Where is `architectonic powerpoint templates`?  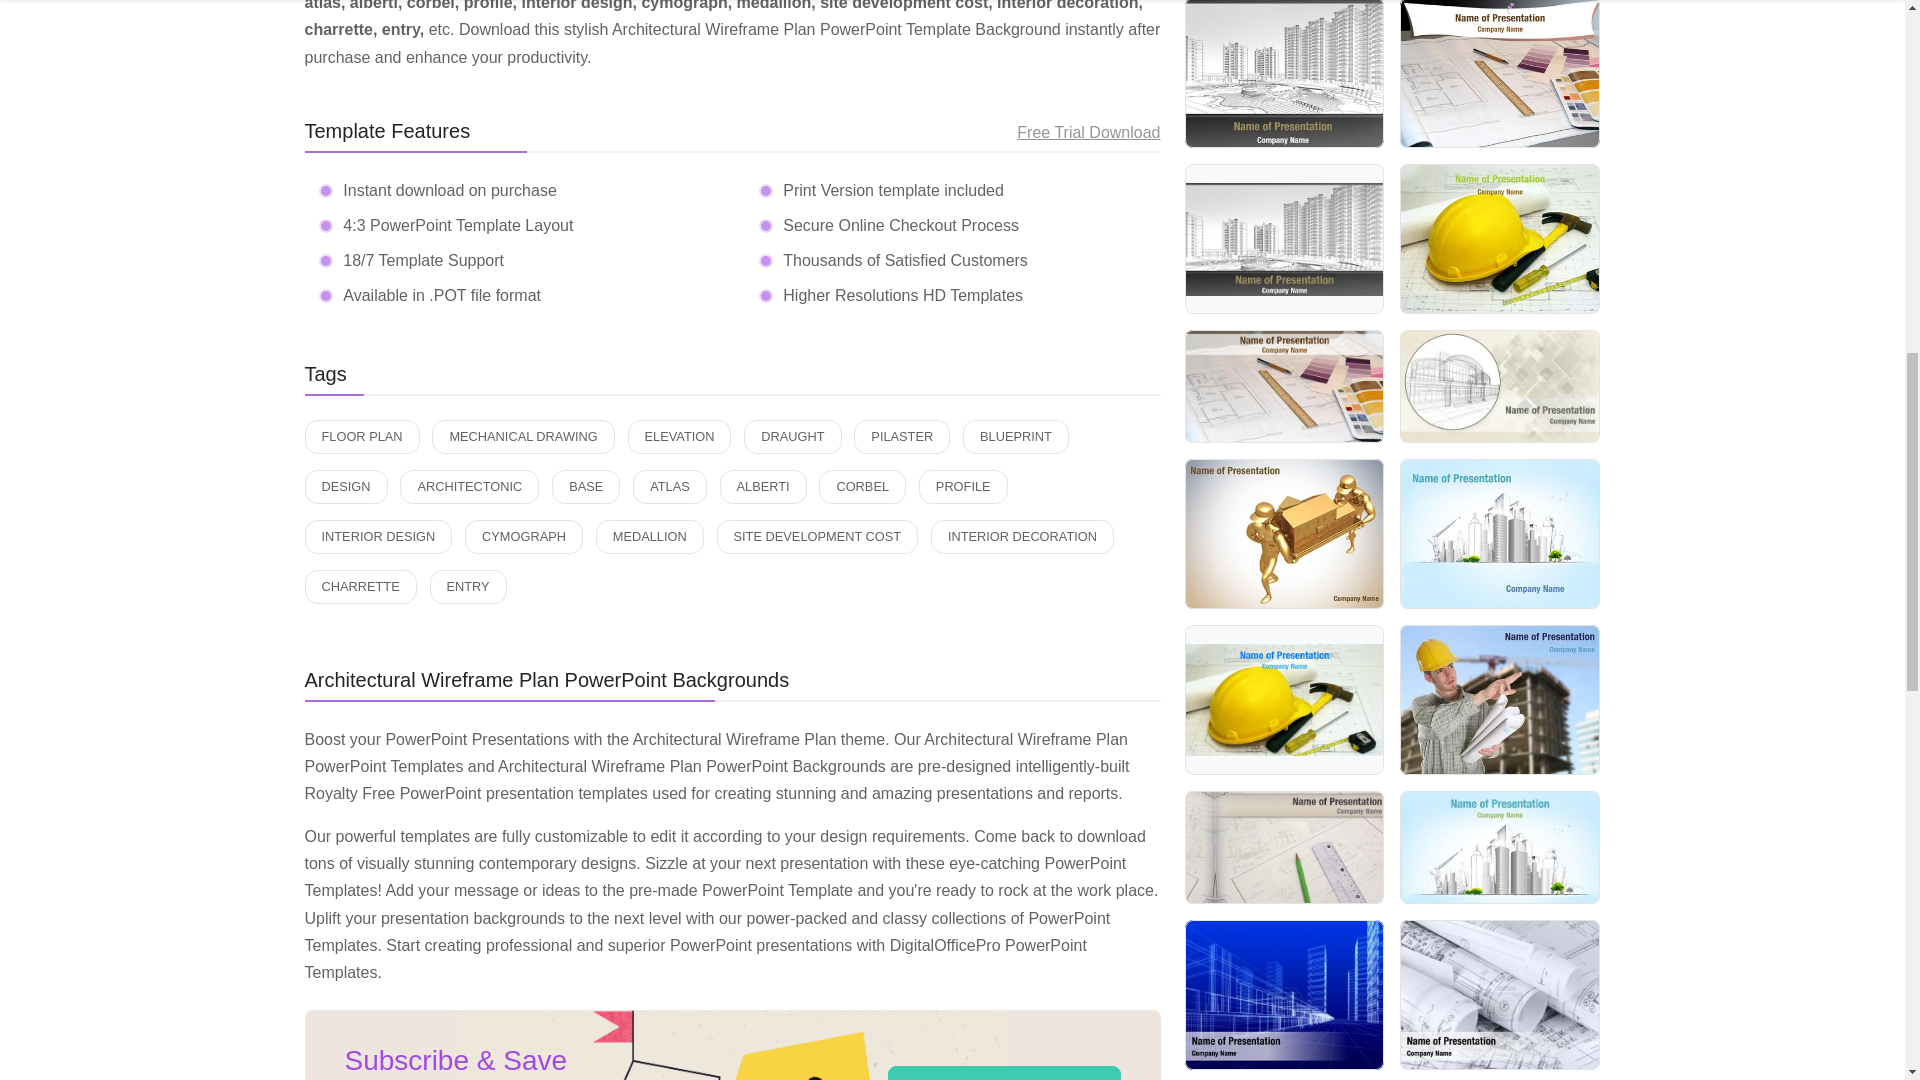 architectonic powerpoint templates is located at coordinates (469, 486).